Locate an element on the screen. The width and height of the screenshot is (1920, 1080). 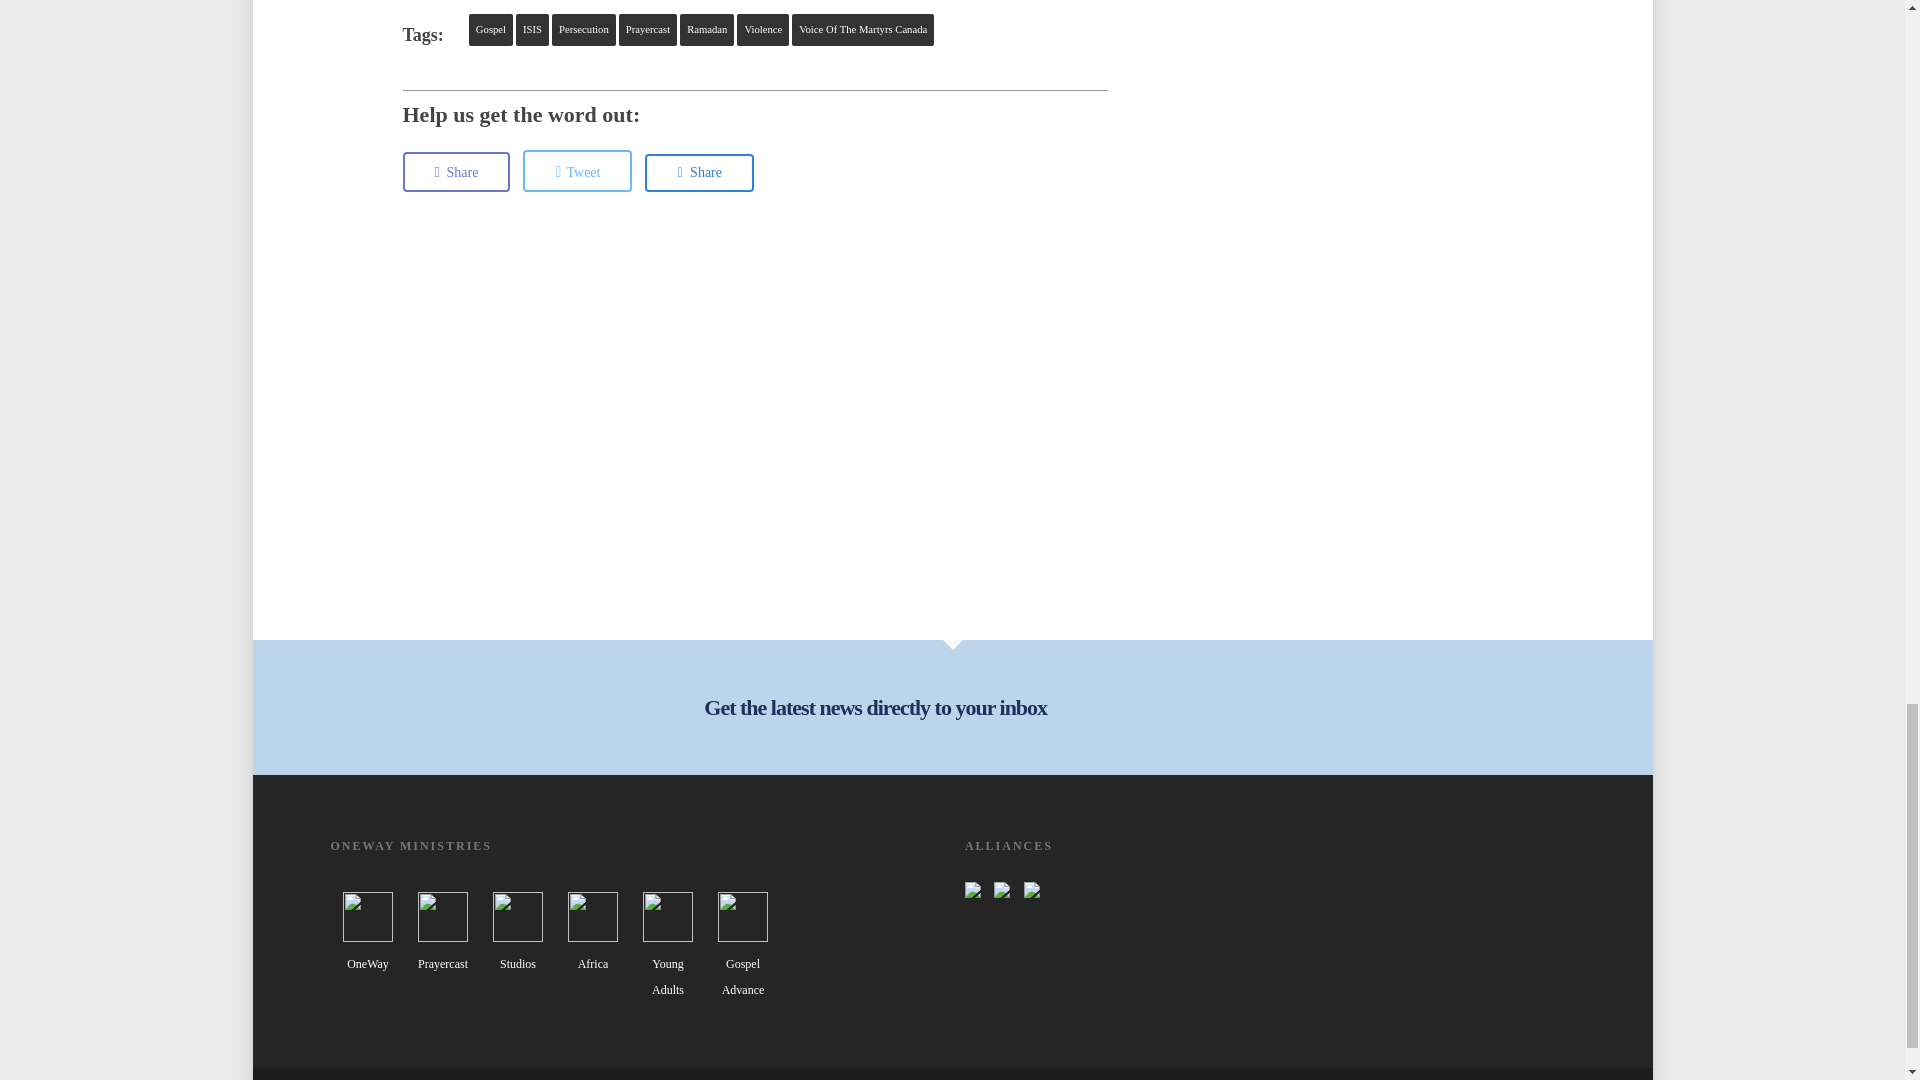
Tweet this is located at coordinates (576, 171).